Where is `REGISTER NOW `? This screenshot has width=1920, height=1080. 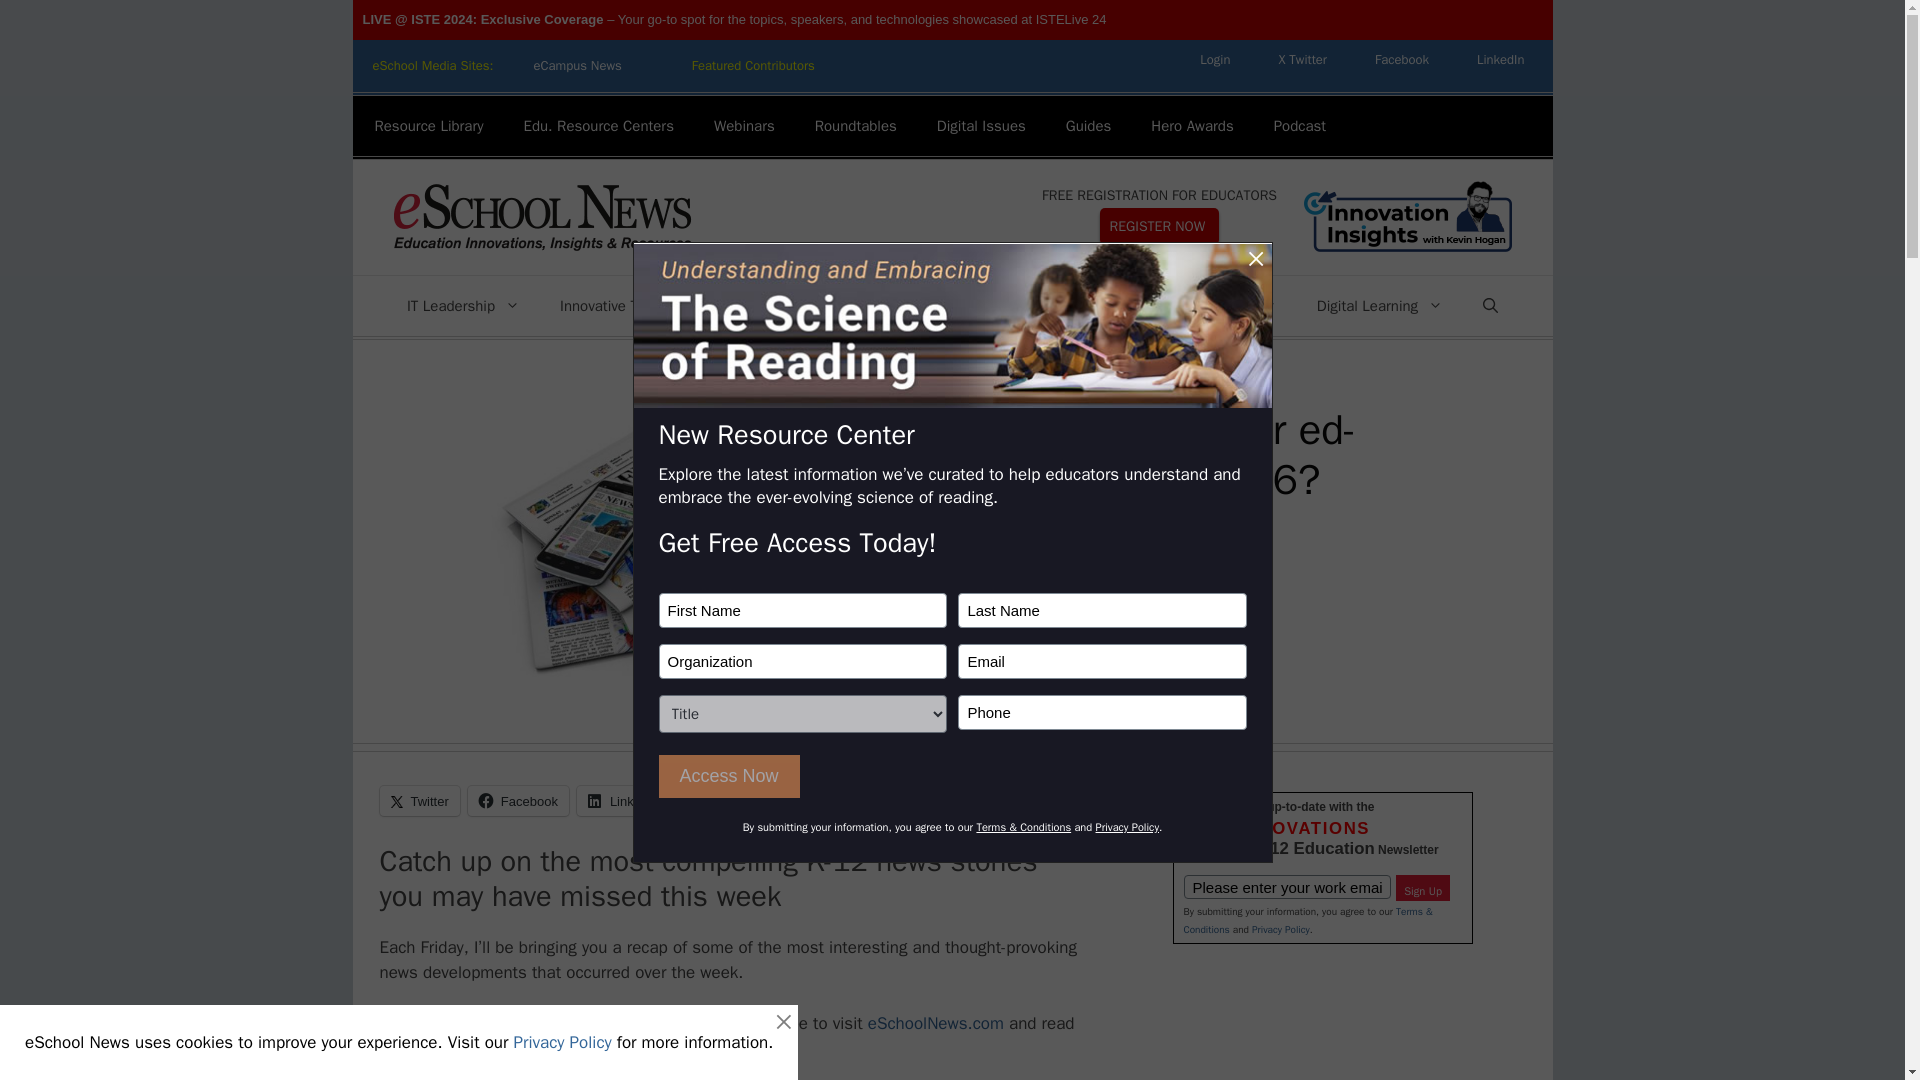 REGISTER NOW  is located at coordinates (1160, 226).